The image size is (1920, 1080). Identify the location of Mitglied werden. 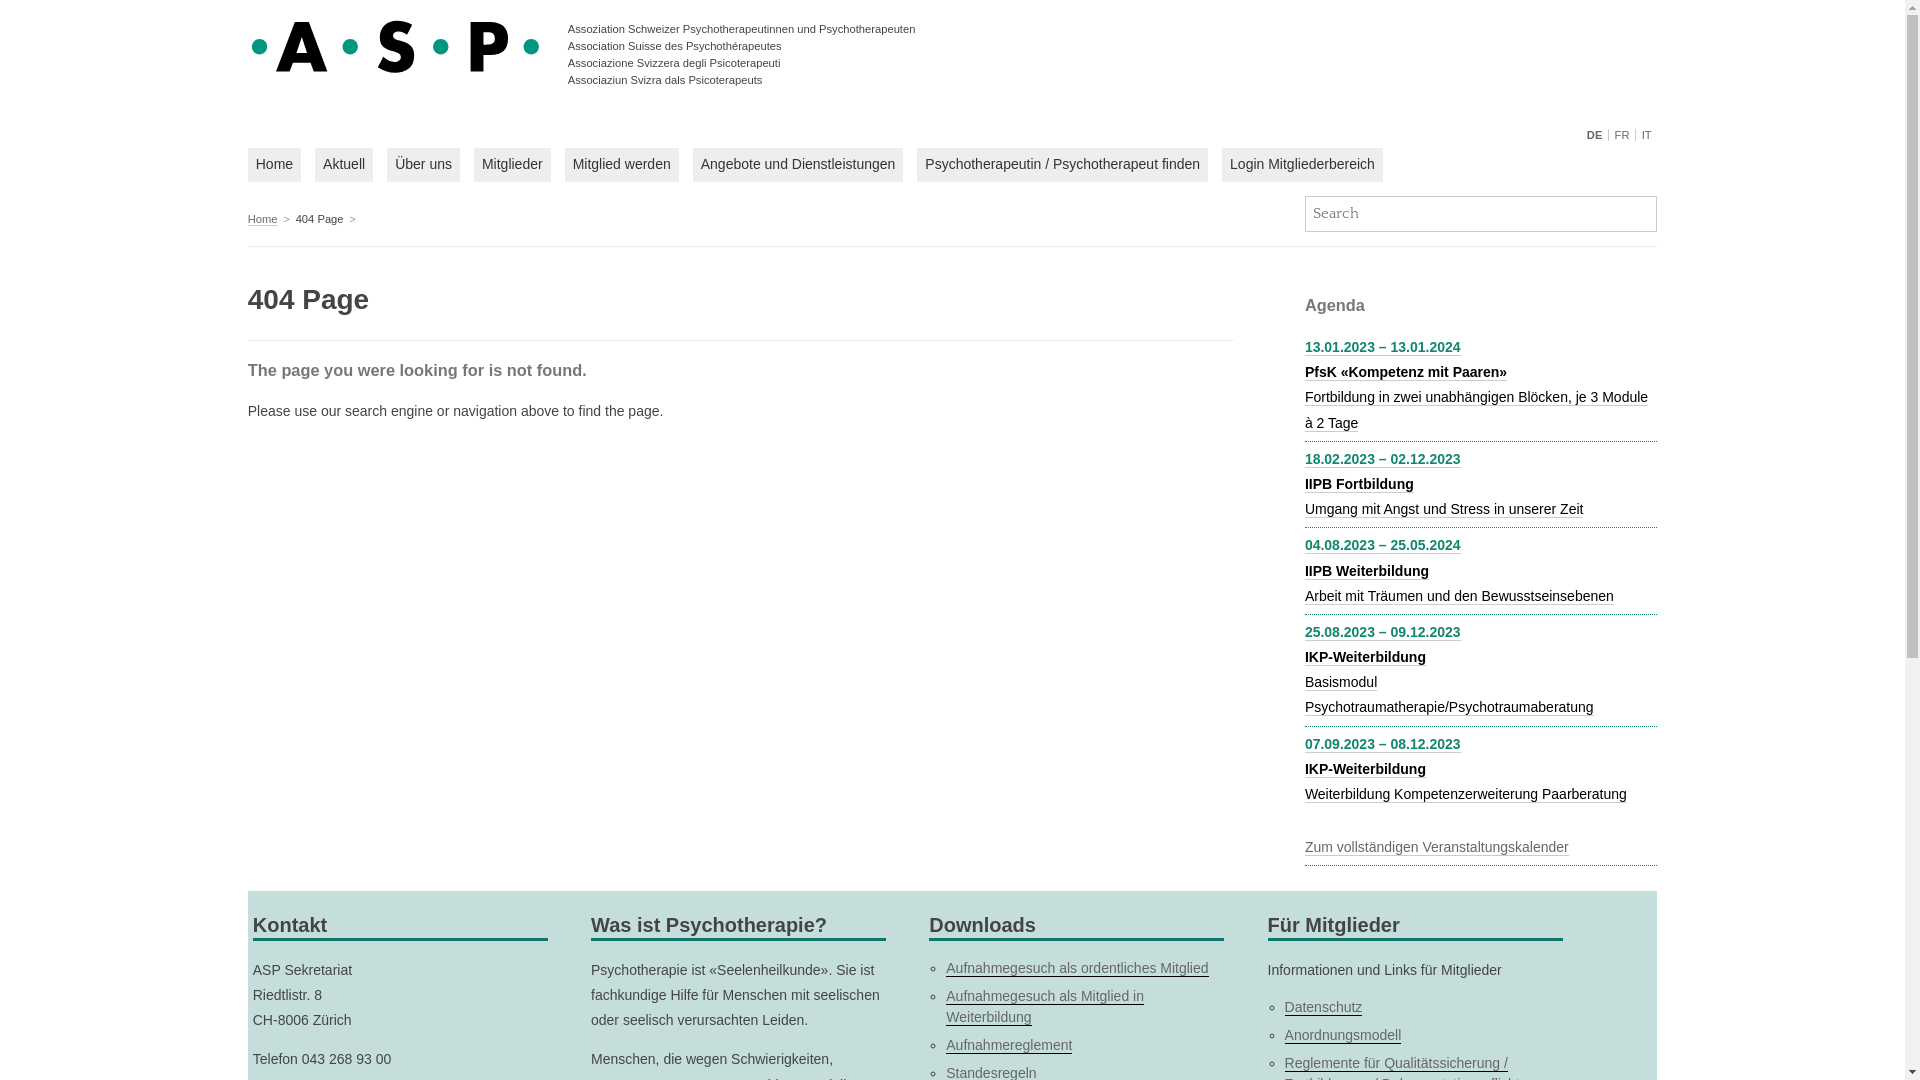
(622, 165).